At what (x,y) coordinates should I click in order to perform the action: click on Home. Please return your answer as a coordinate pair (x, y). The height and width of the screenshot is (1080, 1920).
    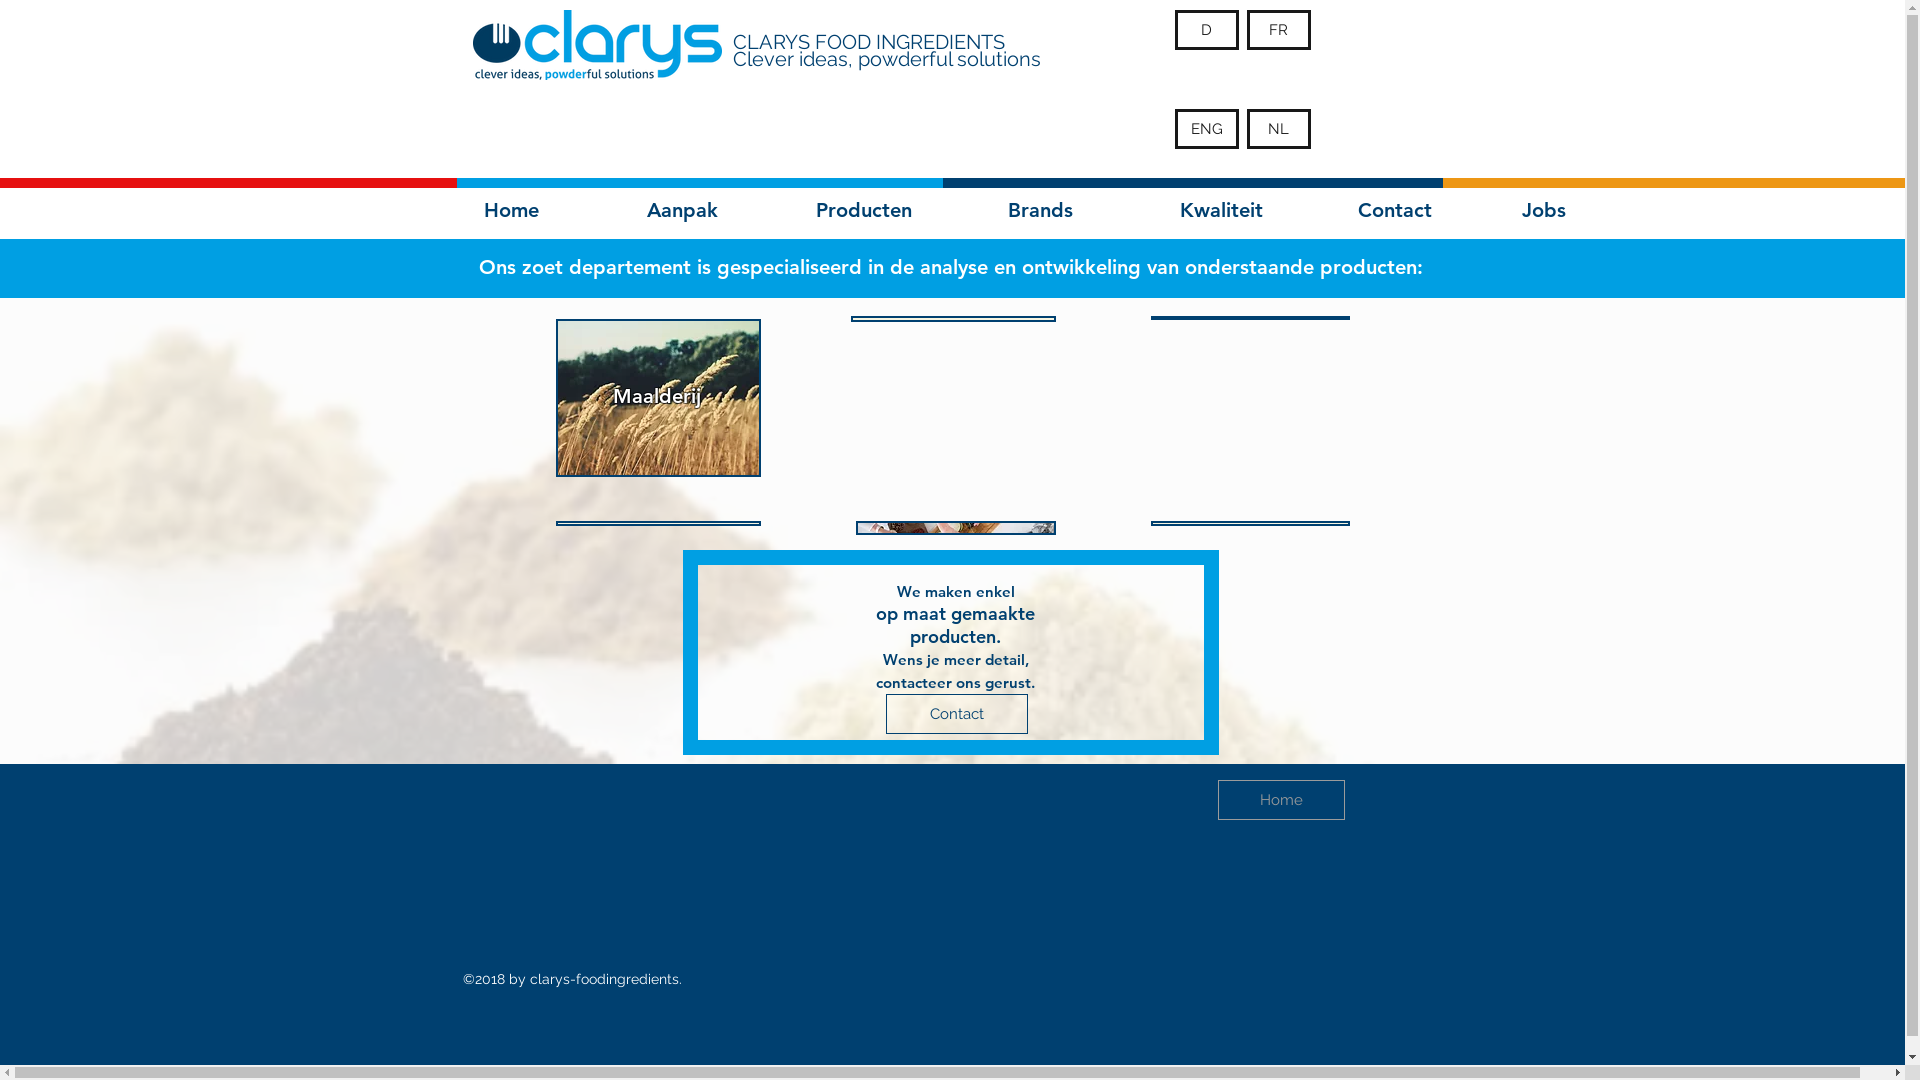
    Looking at the image, I should click on (1282, 800).